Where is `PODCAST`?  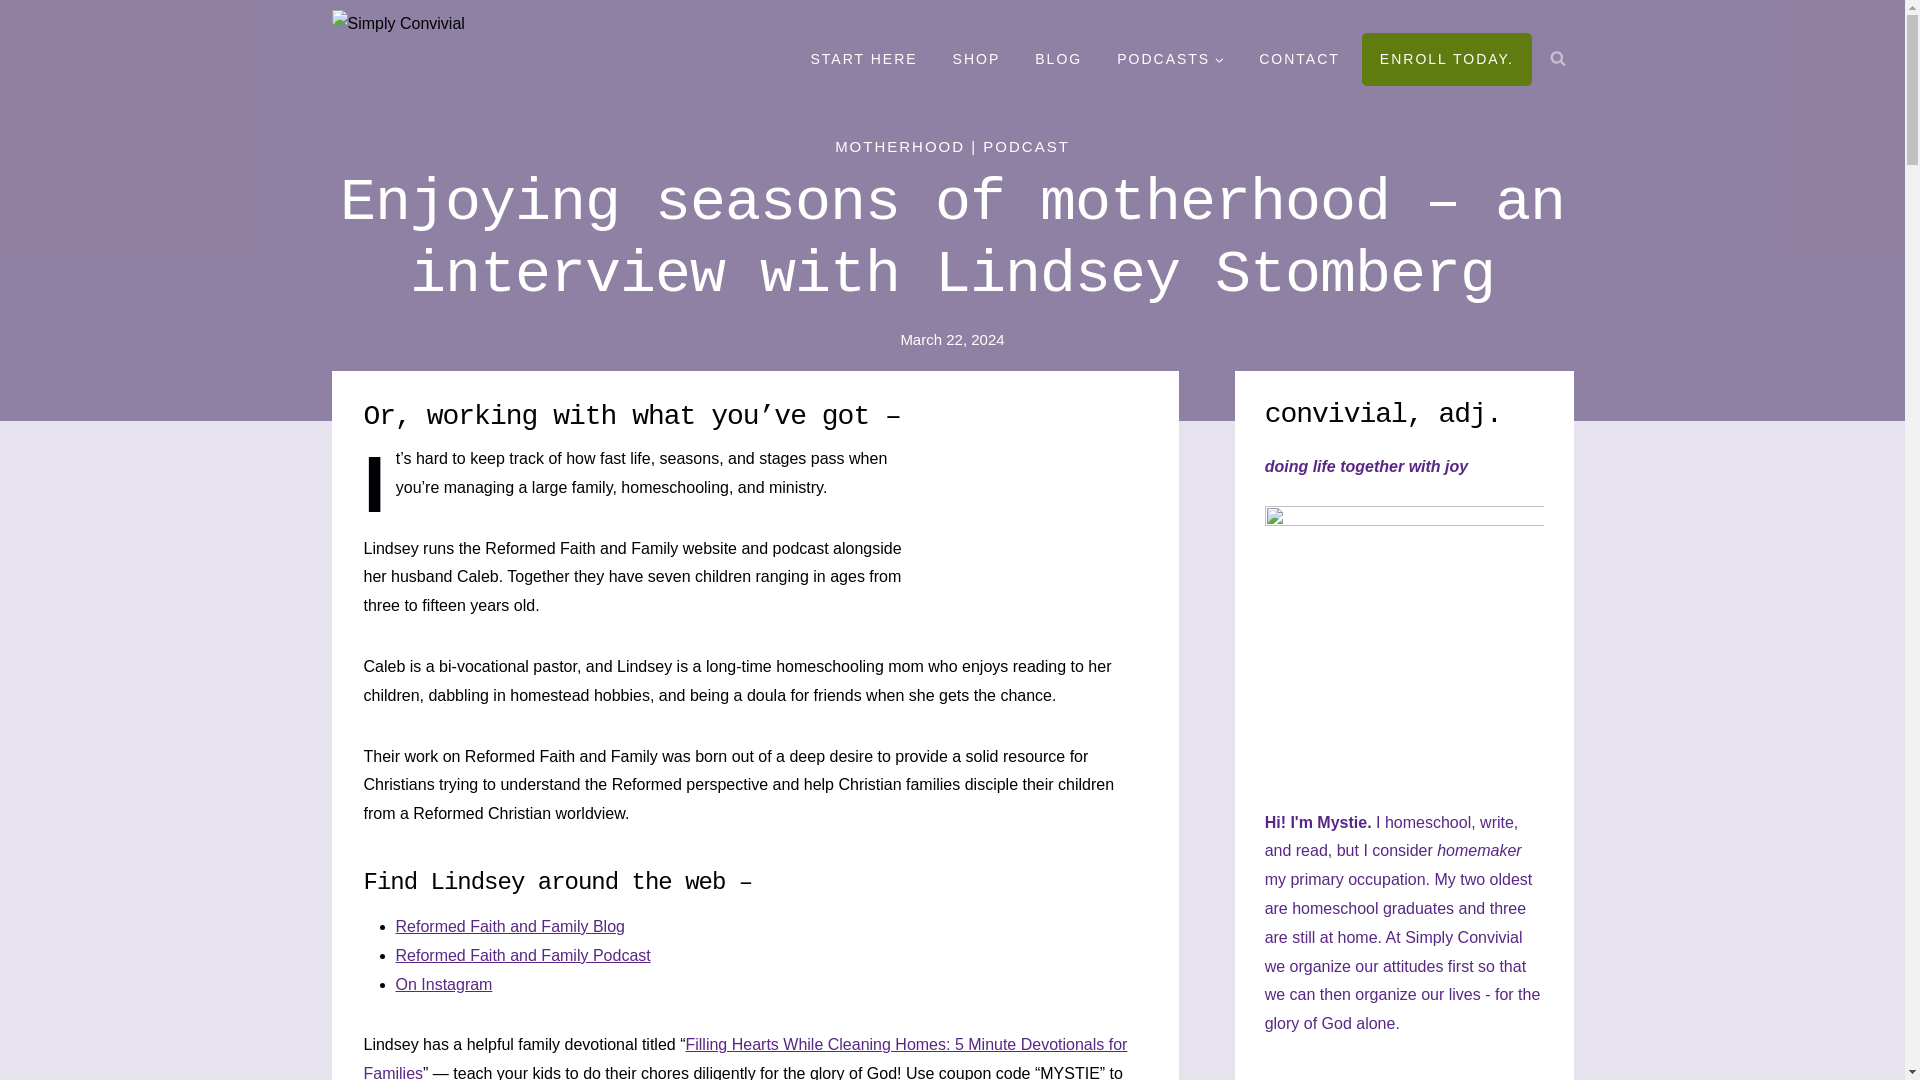 PODCAST is located at coordinates (1026, 146).